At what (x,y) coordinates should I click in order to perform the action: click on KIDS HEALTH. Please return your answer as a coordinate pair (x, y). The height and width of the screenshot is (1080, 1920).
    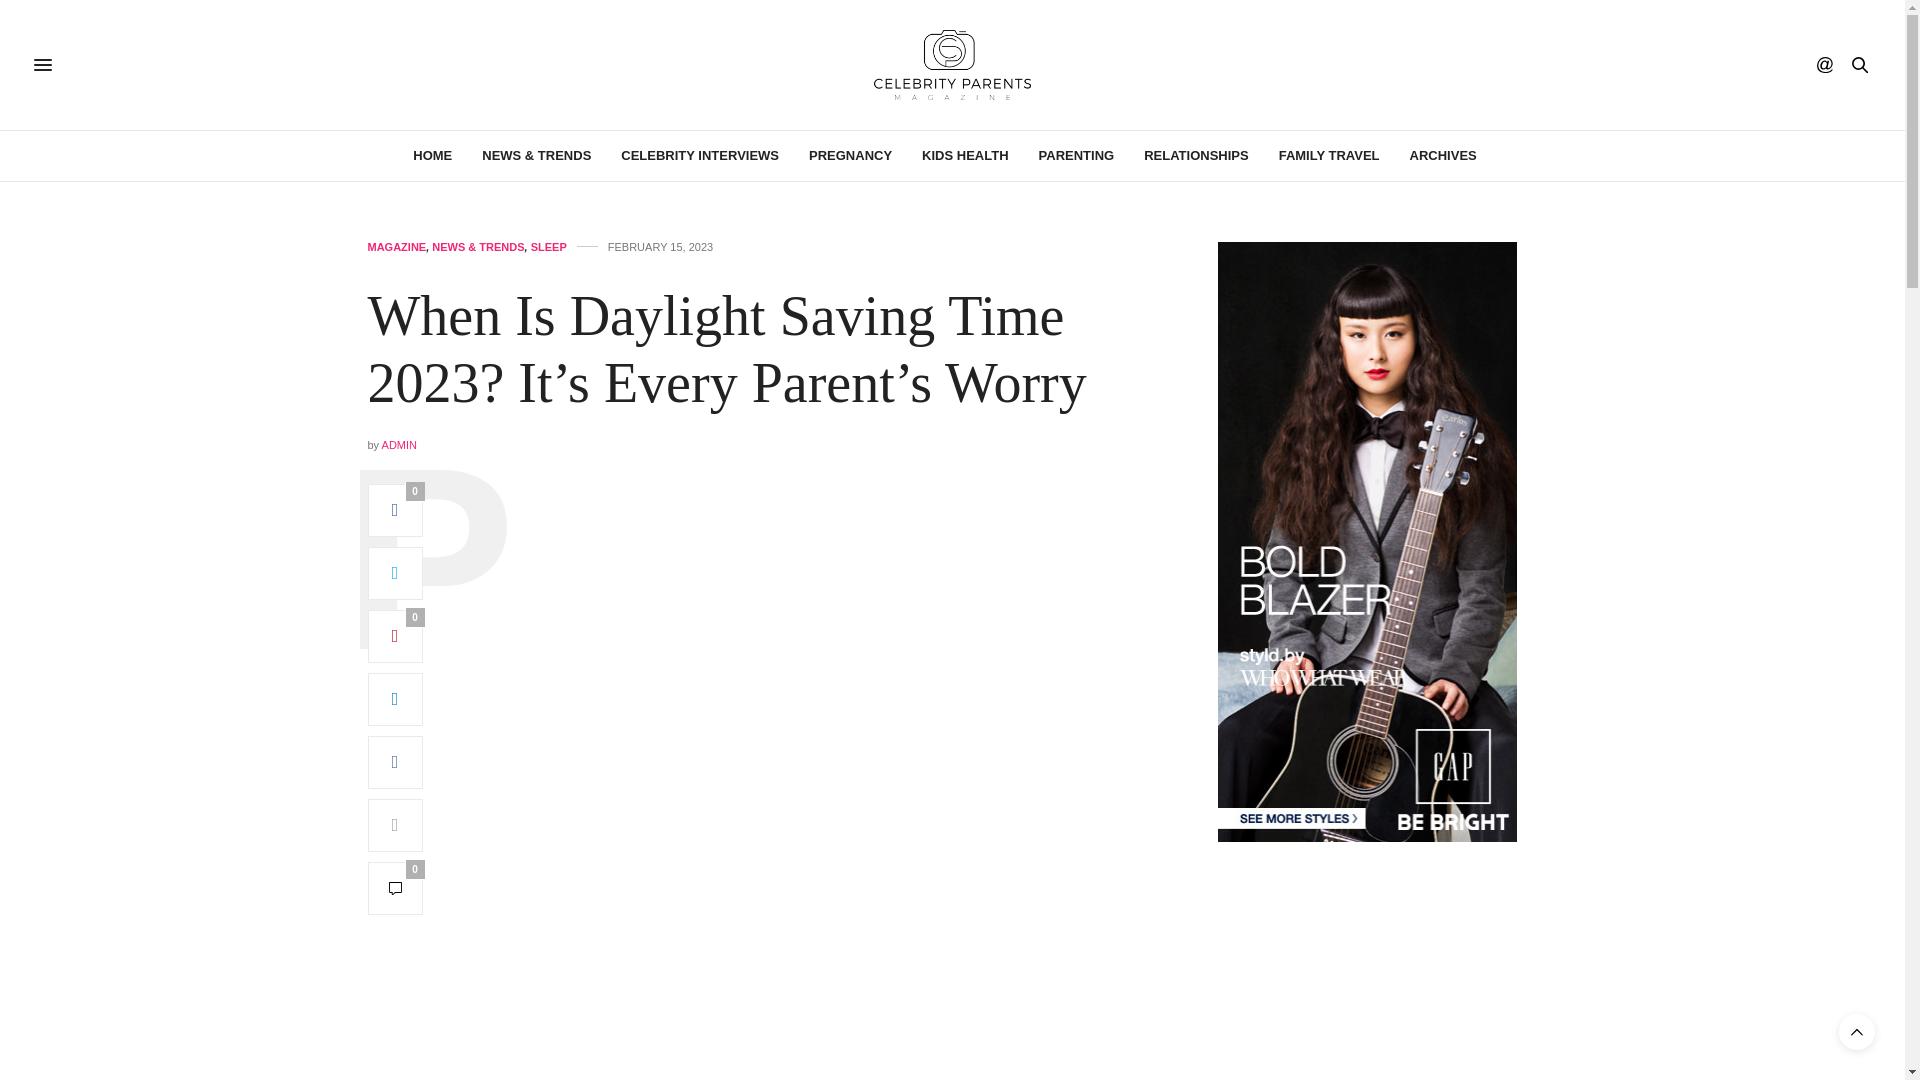
    Looking at the image, I should click on (964, 156).